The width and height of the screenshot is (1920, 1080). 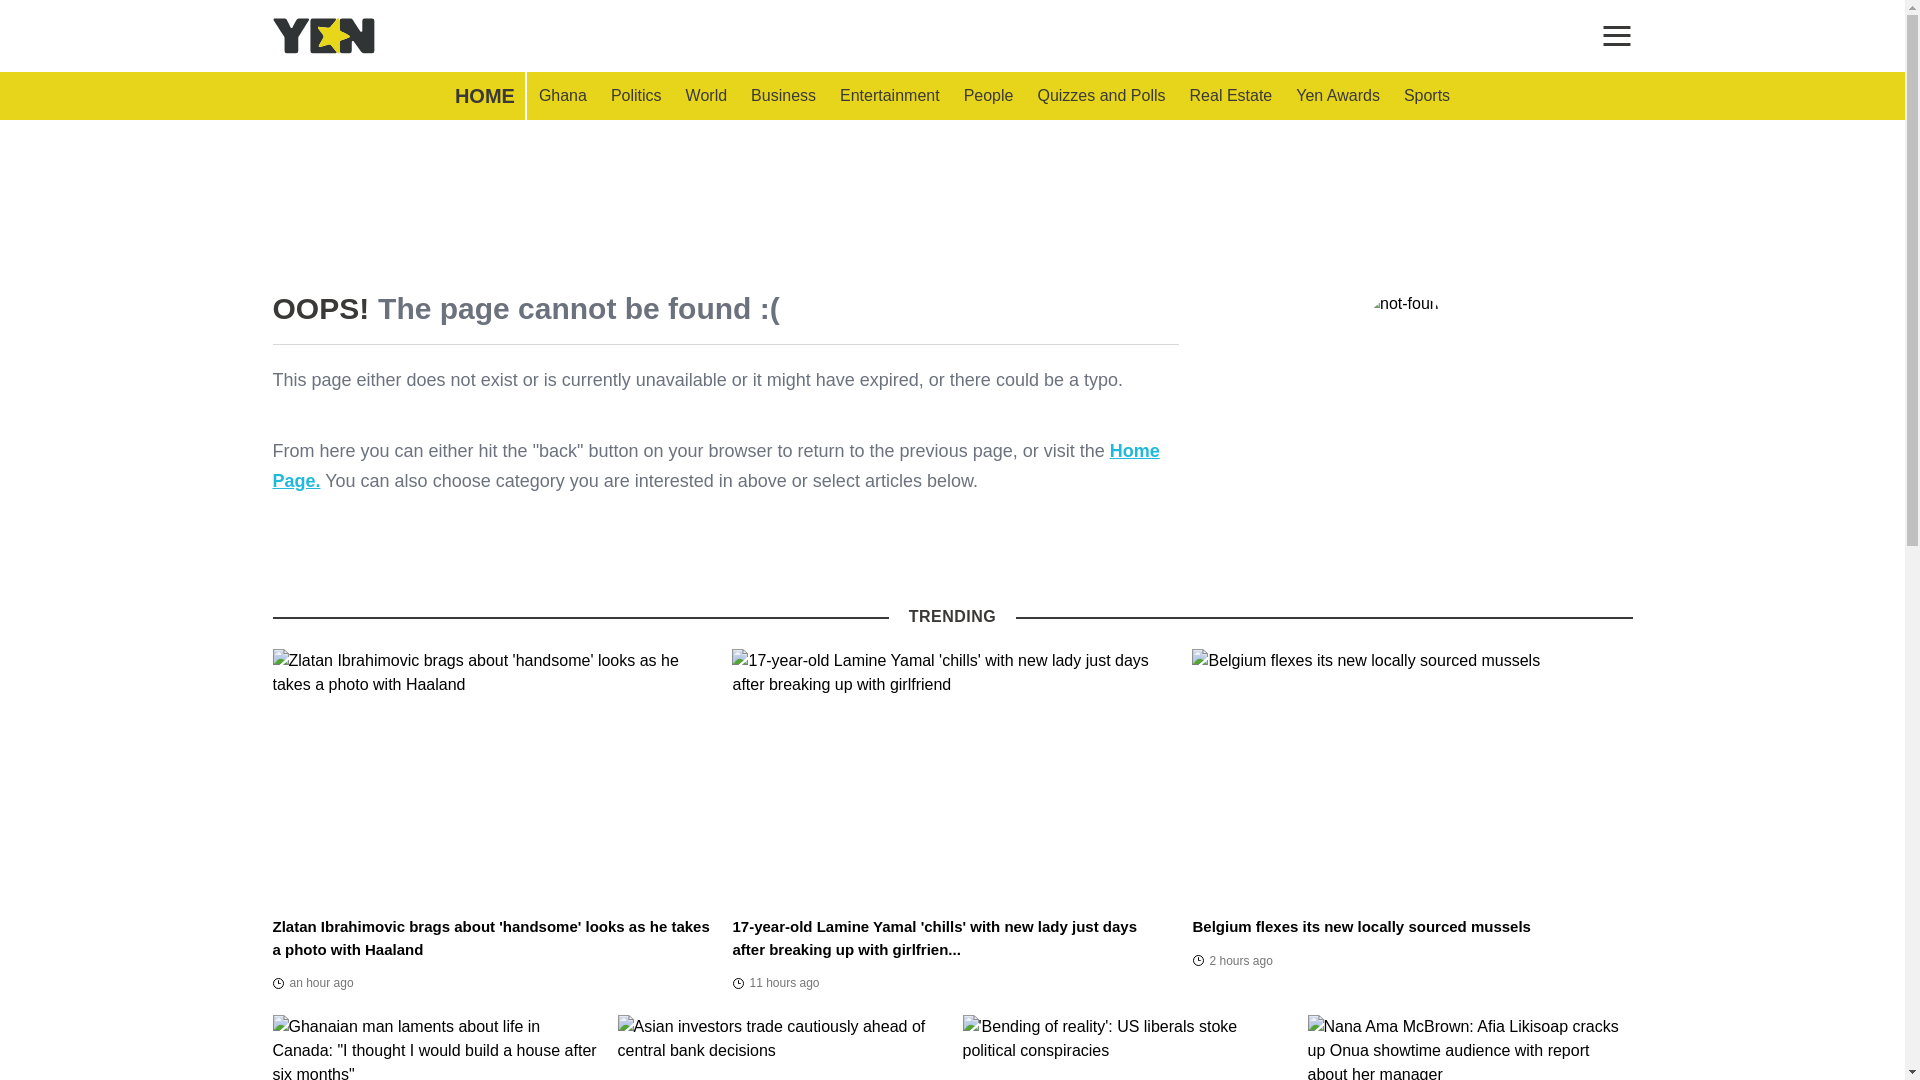 I want to click on World, so click(x=706, y=96).